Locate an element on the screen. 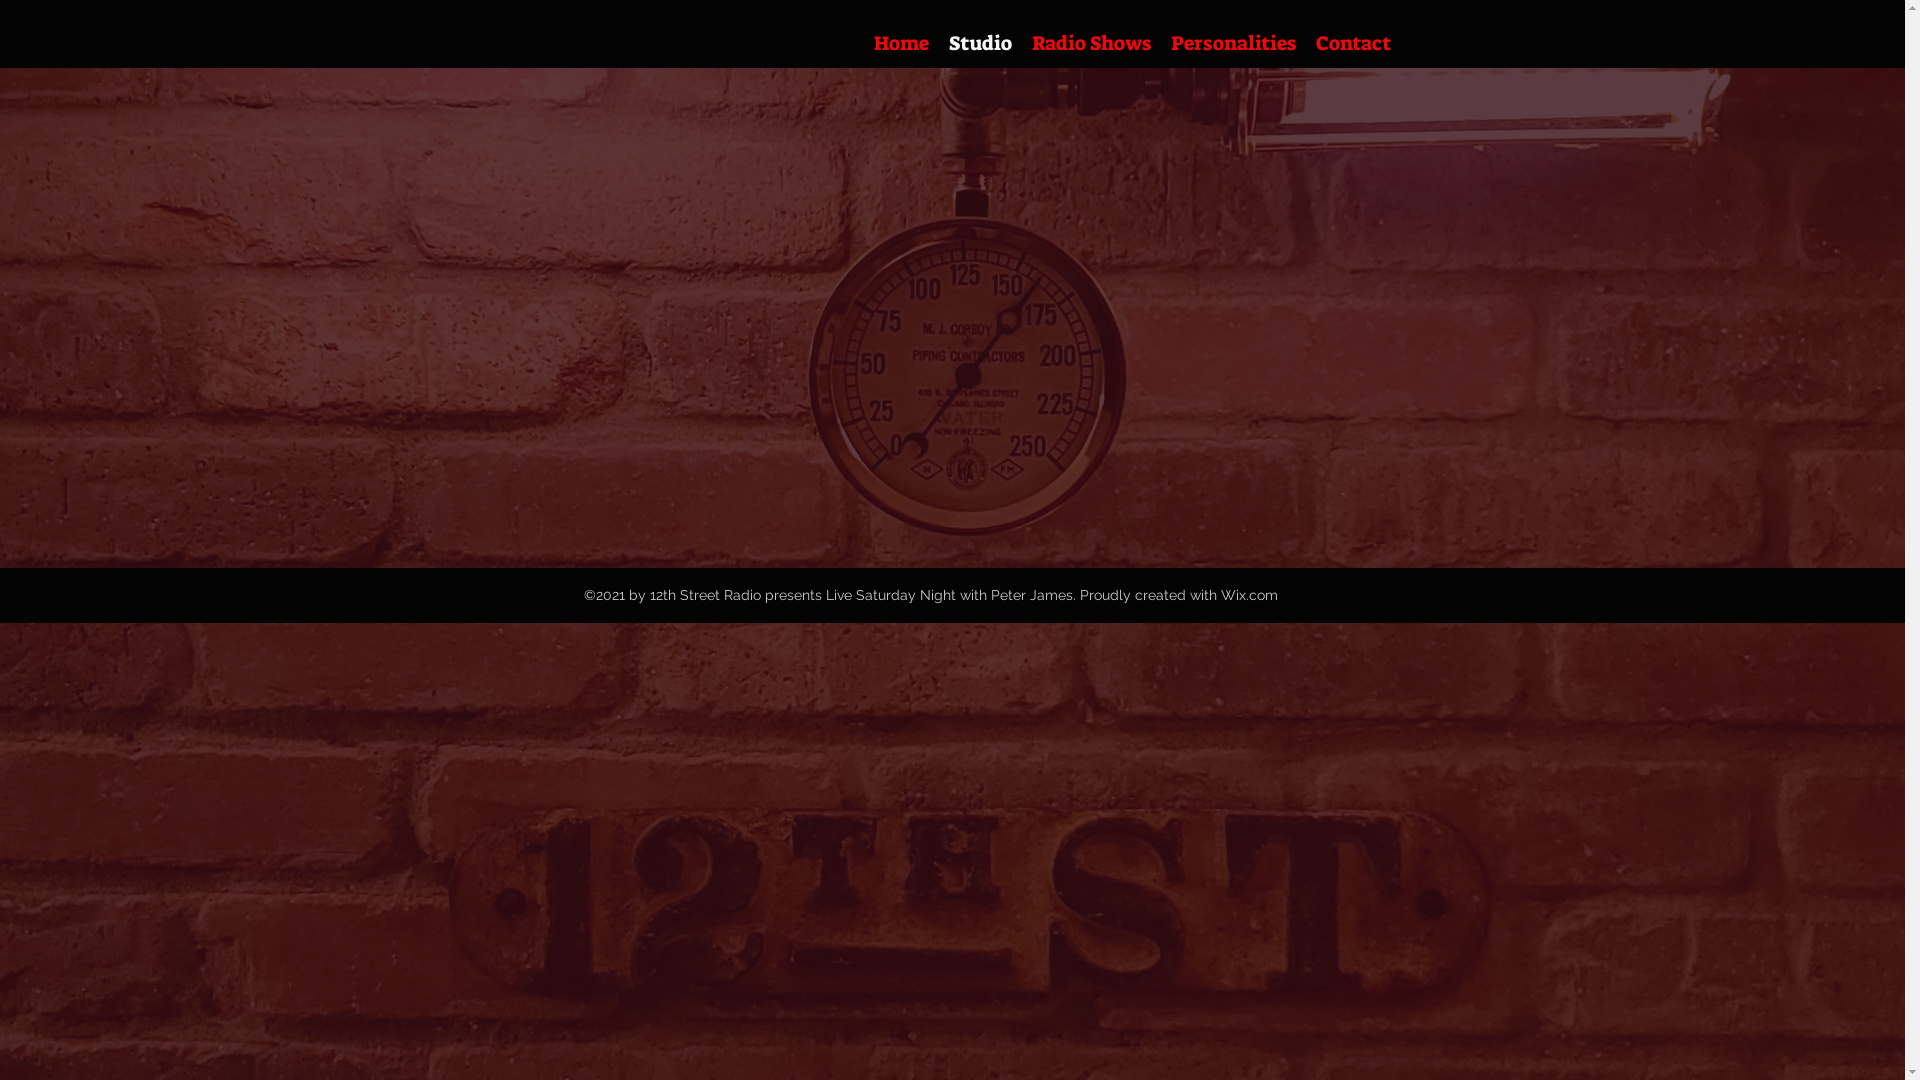  Contact is located at coordinates (1354, 43).